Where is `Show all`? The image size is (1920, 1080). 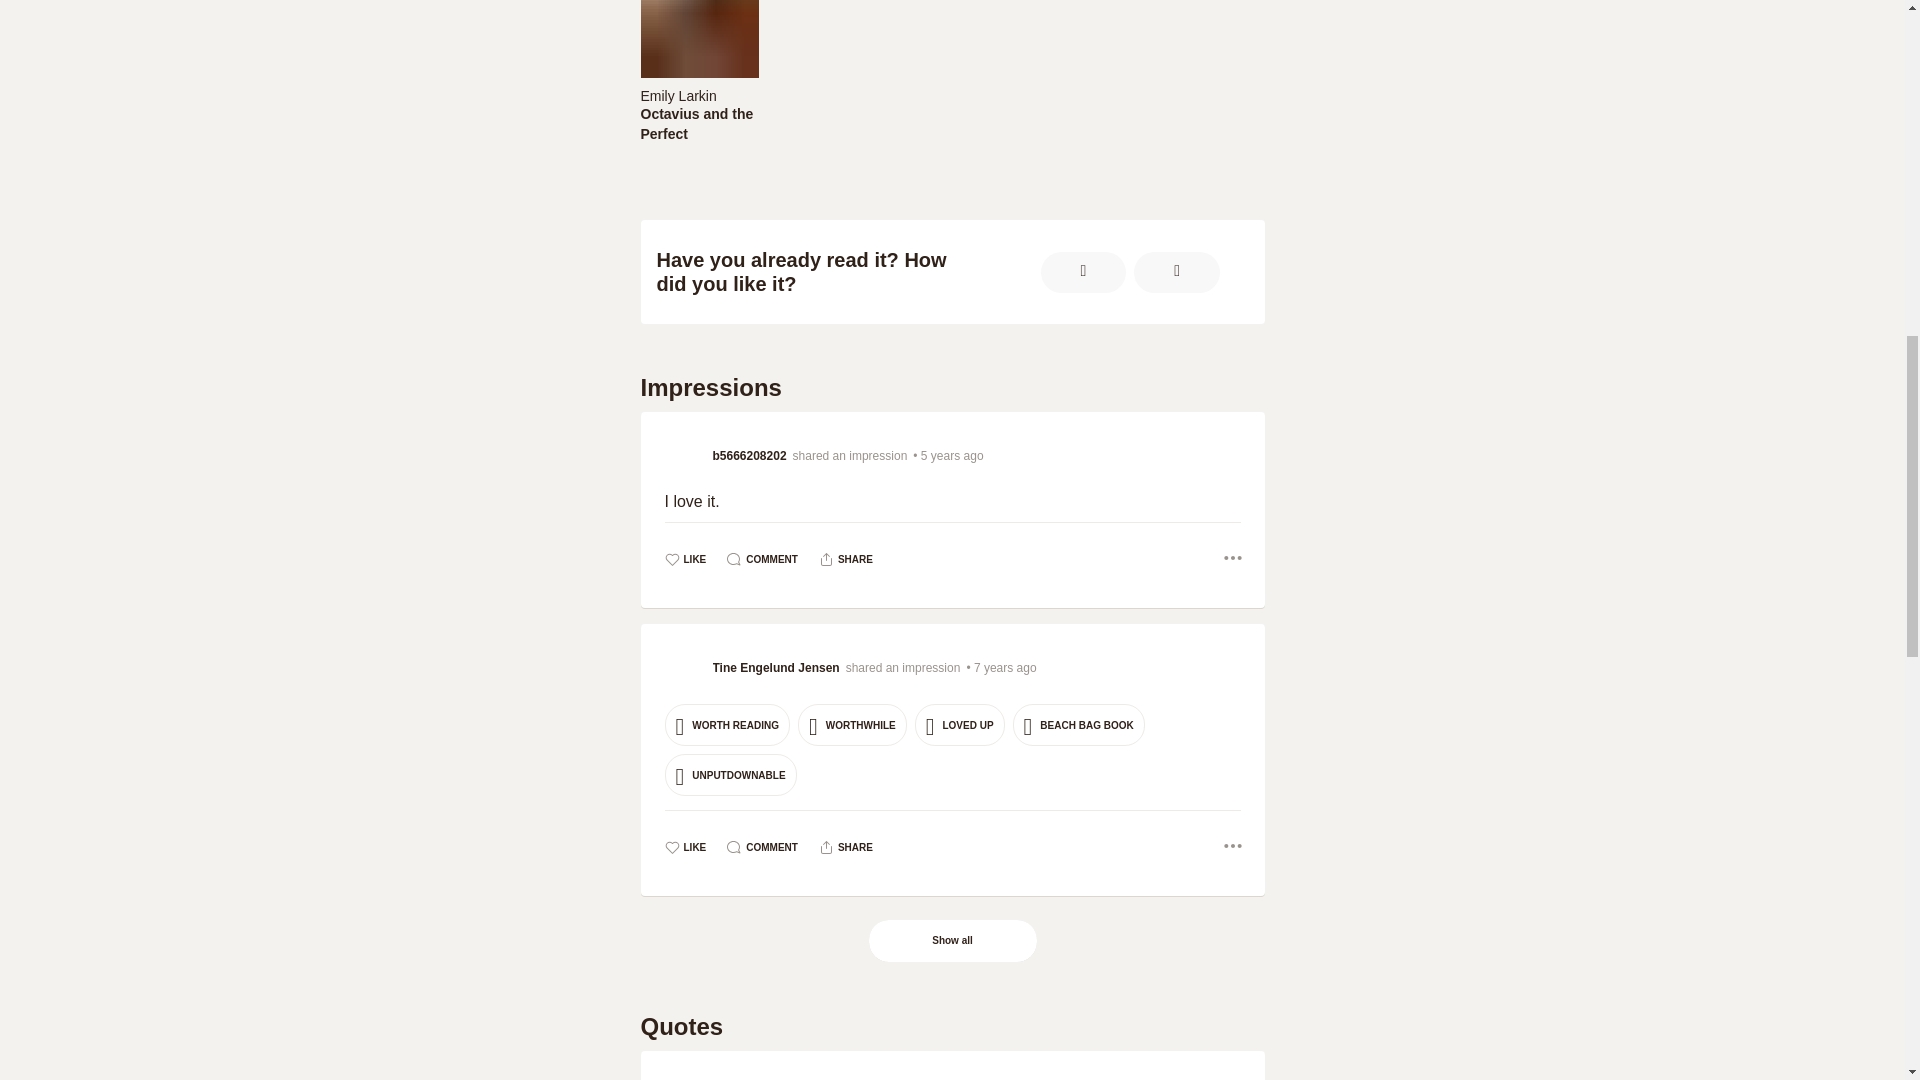 Show all is located at coordinates (953, 941).